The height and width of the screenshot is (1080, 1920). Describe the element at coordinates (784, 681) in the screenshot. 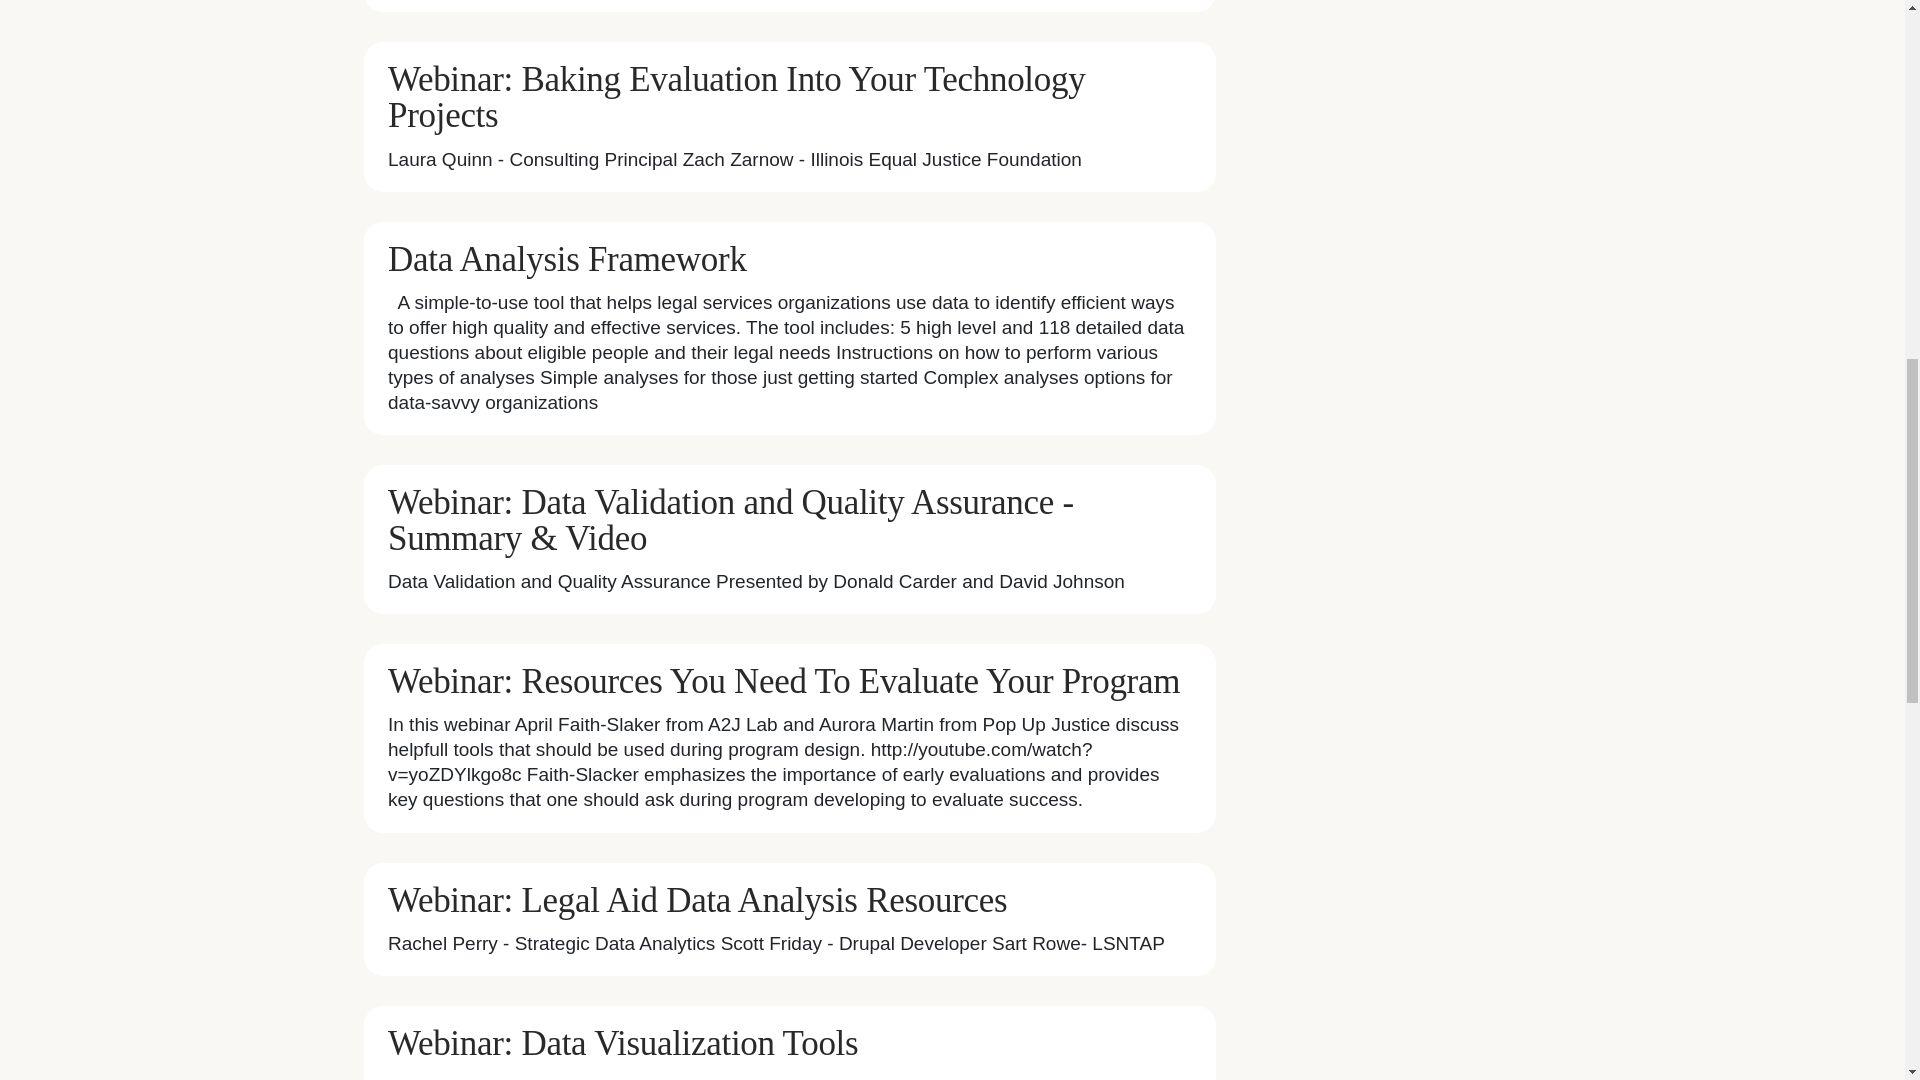

I see `Webinar: Resources You Need To Evaluate Your Program` at that location.